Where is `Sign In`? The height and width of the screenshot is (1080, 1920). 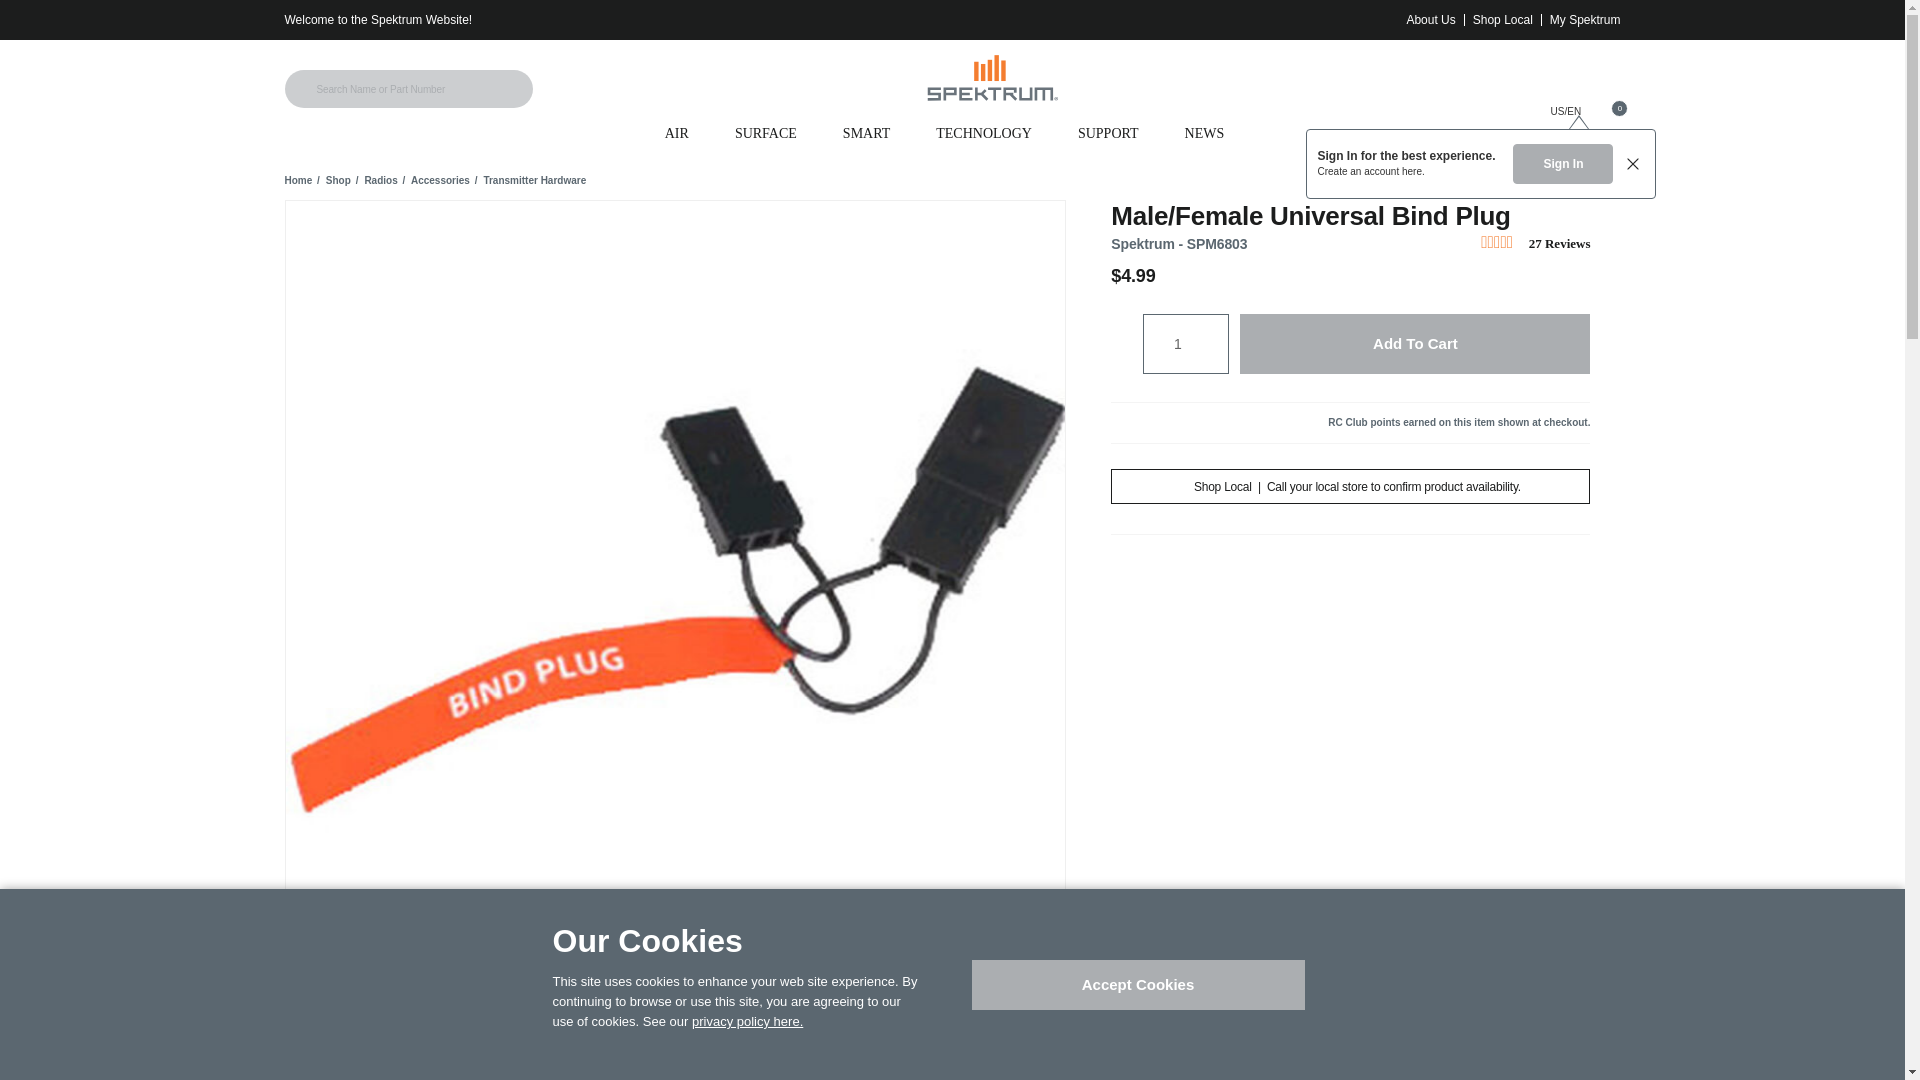 Sign In is located at coordinates (1562, 163).